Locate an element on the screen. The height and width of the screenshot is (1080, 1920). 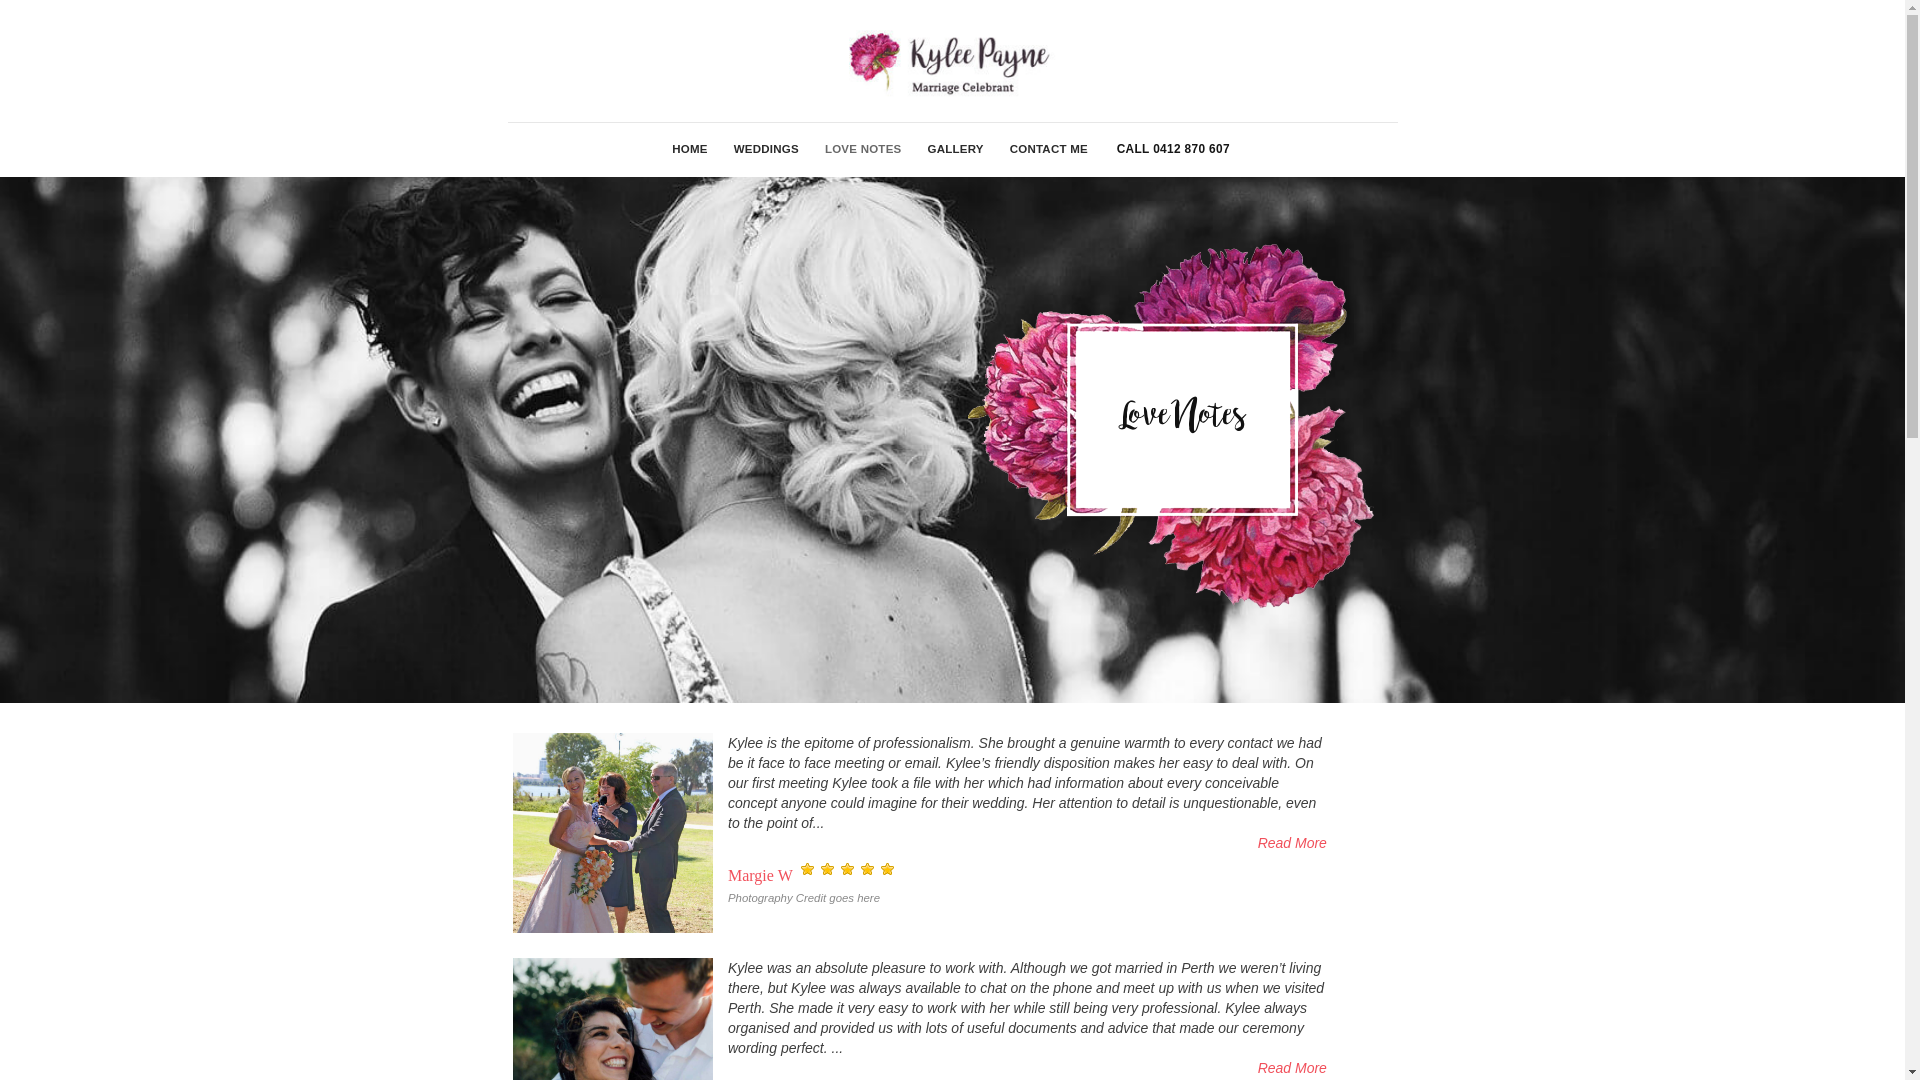
Margie W is located at coordinates (613, 833).